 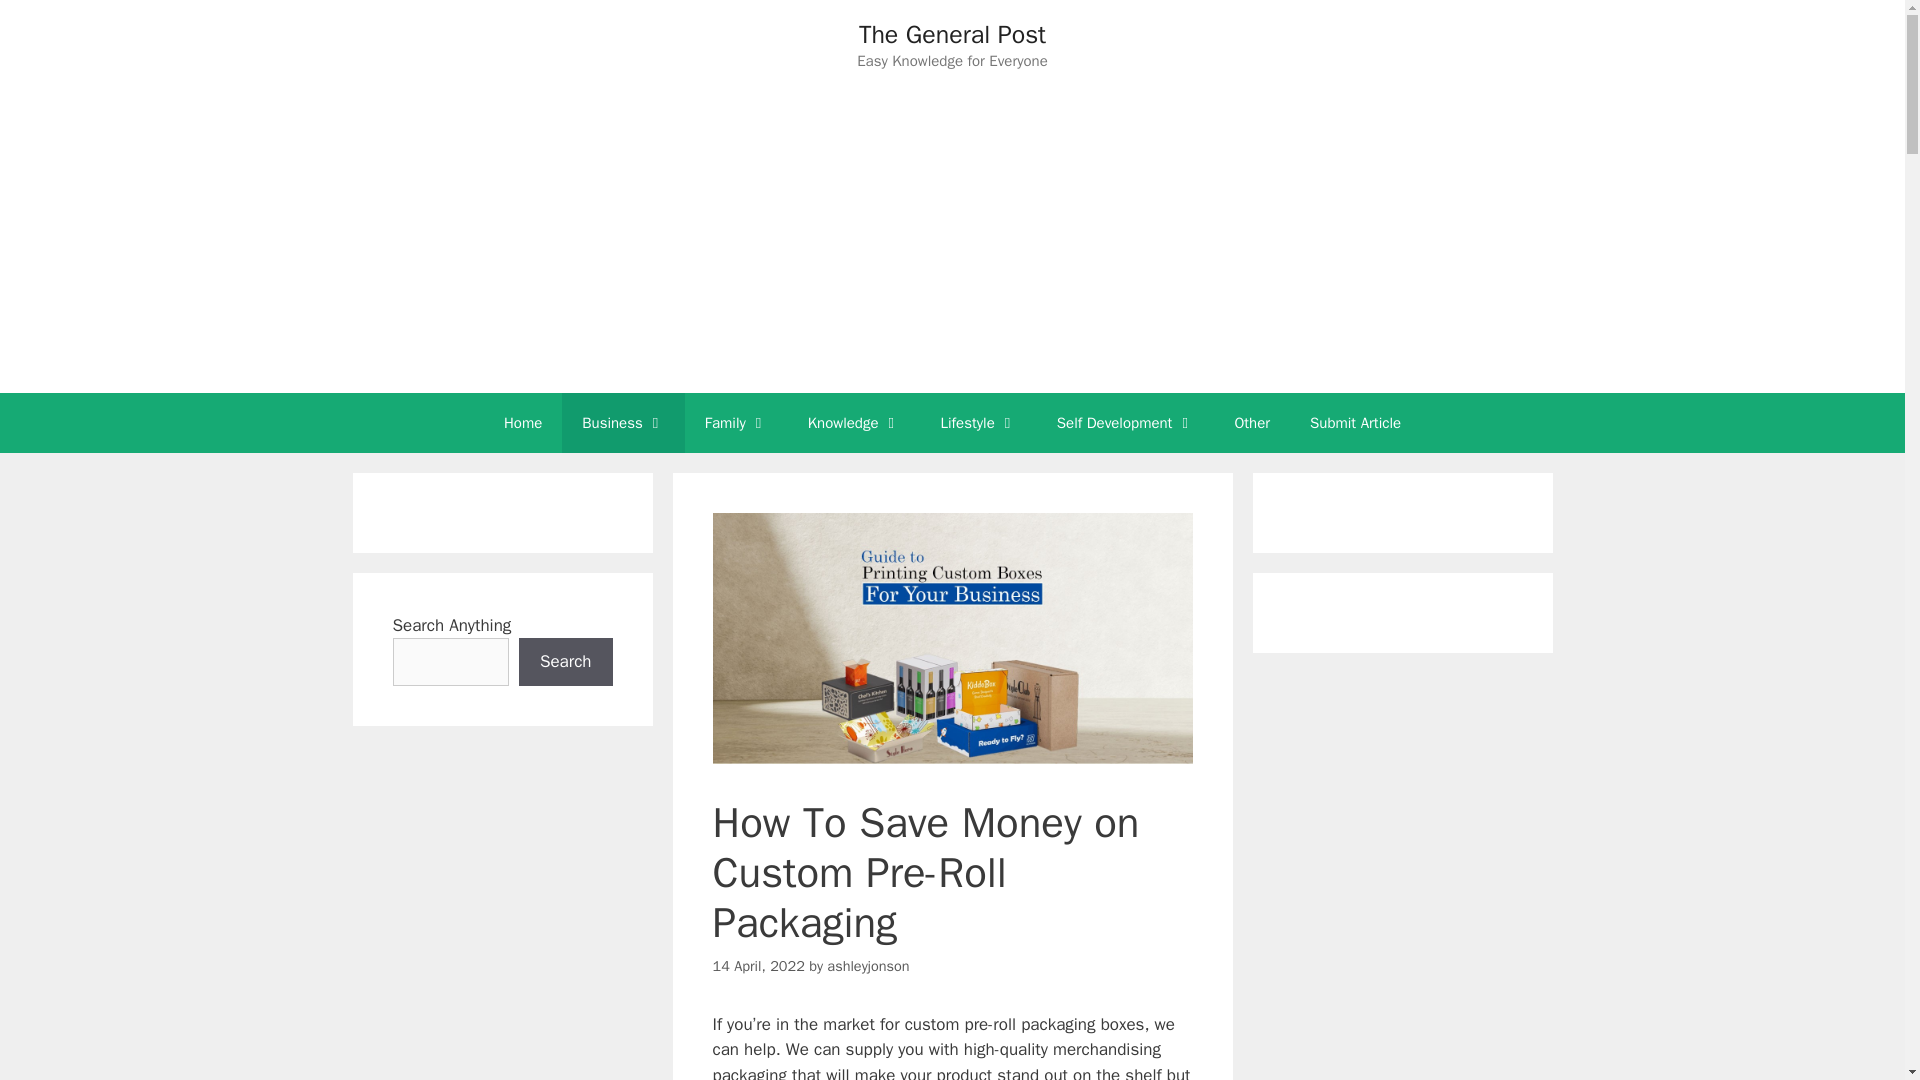 What do you see at coordinates (868, 966) in the screenshot?
I see `View all posts by ashleyjonson` at bounding box center [868, 966].